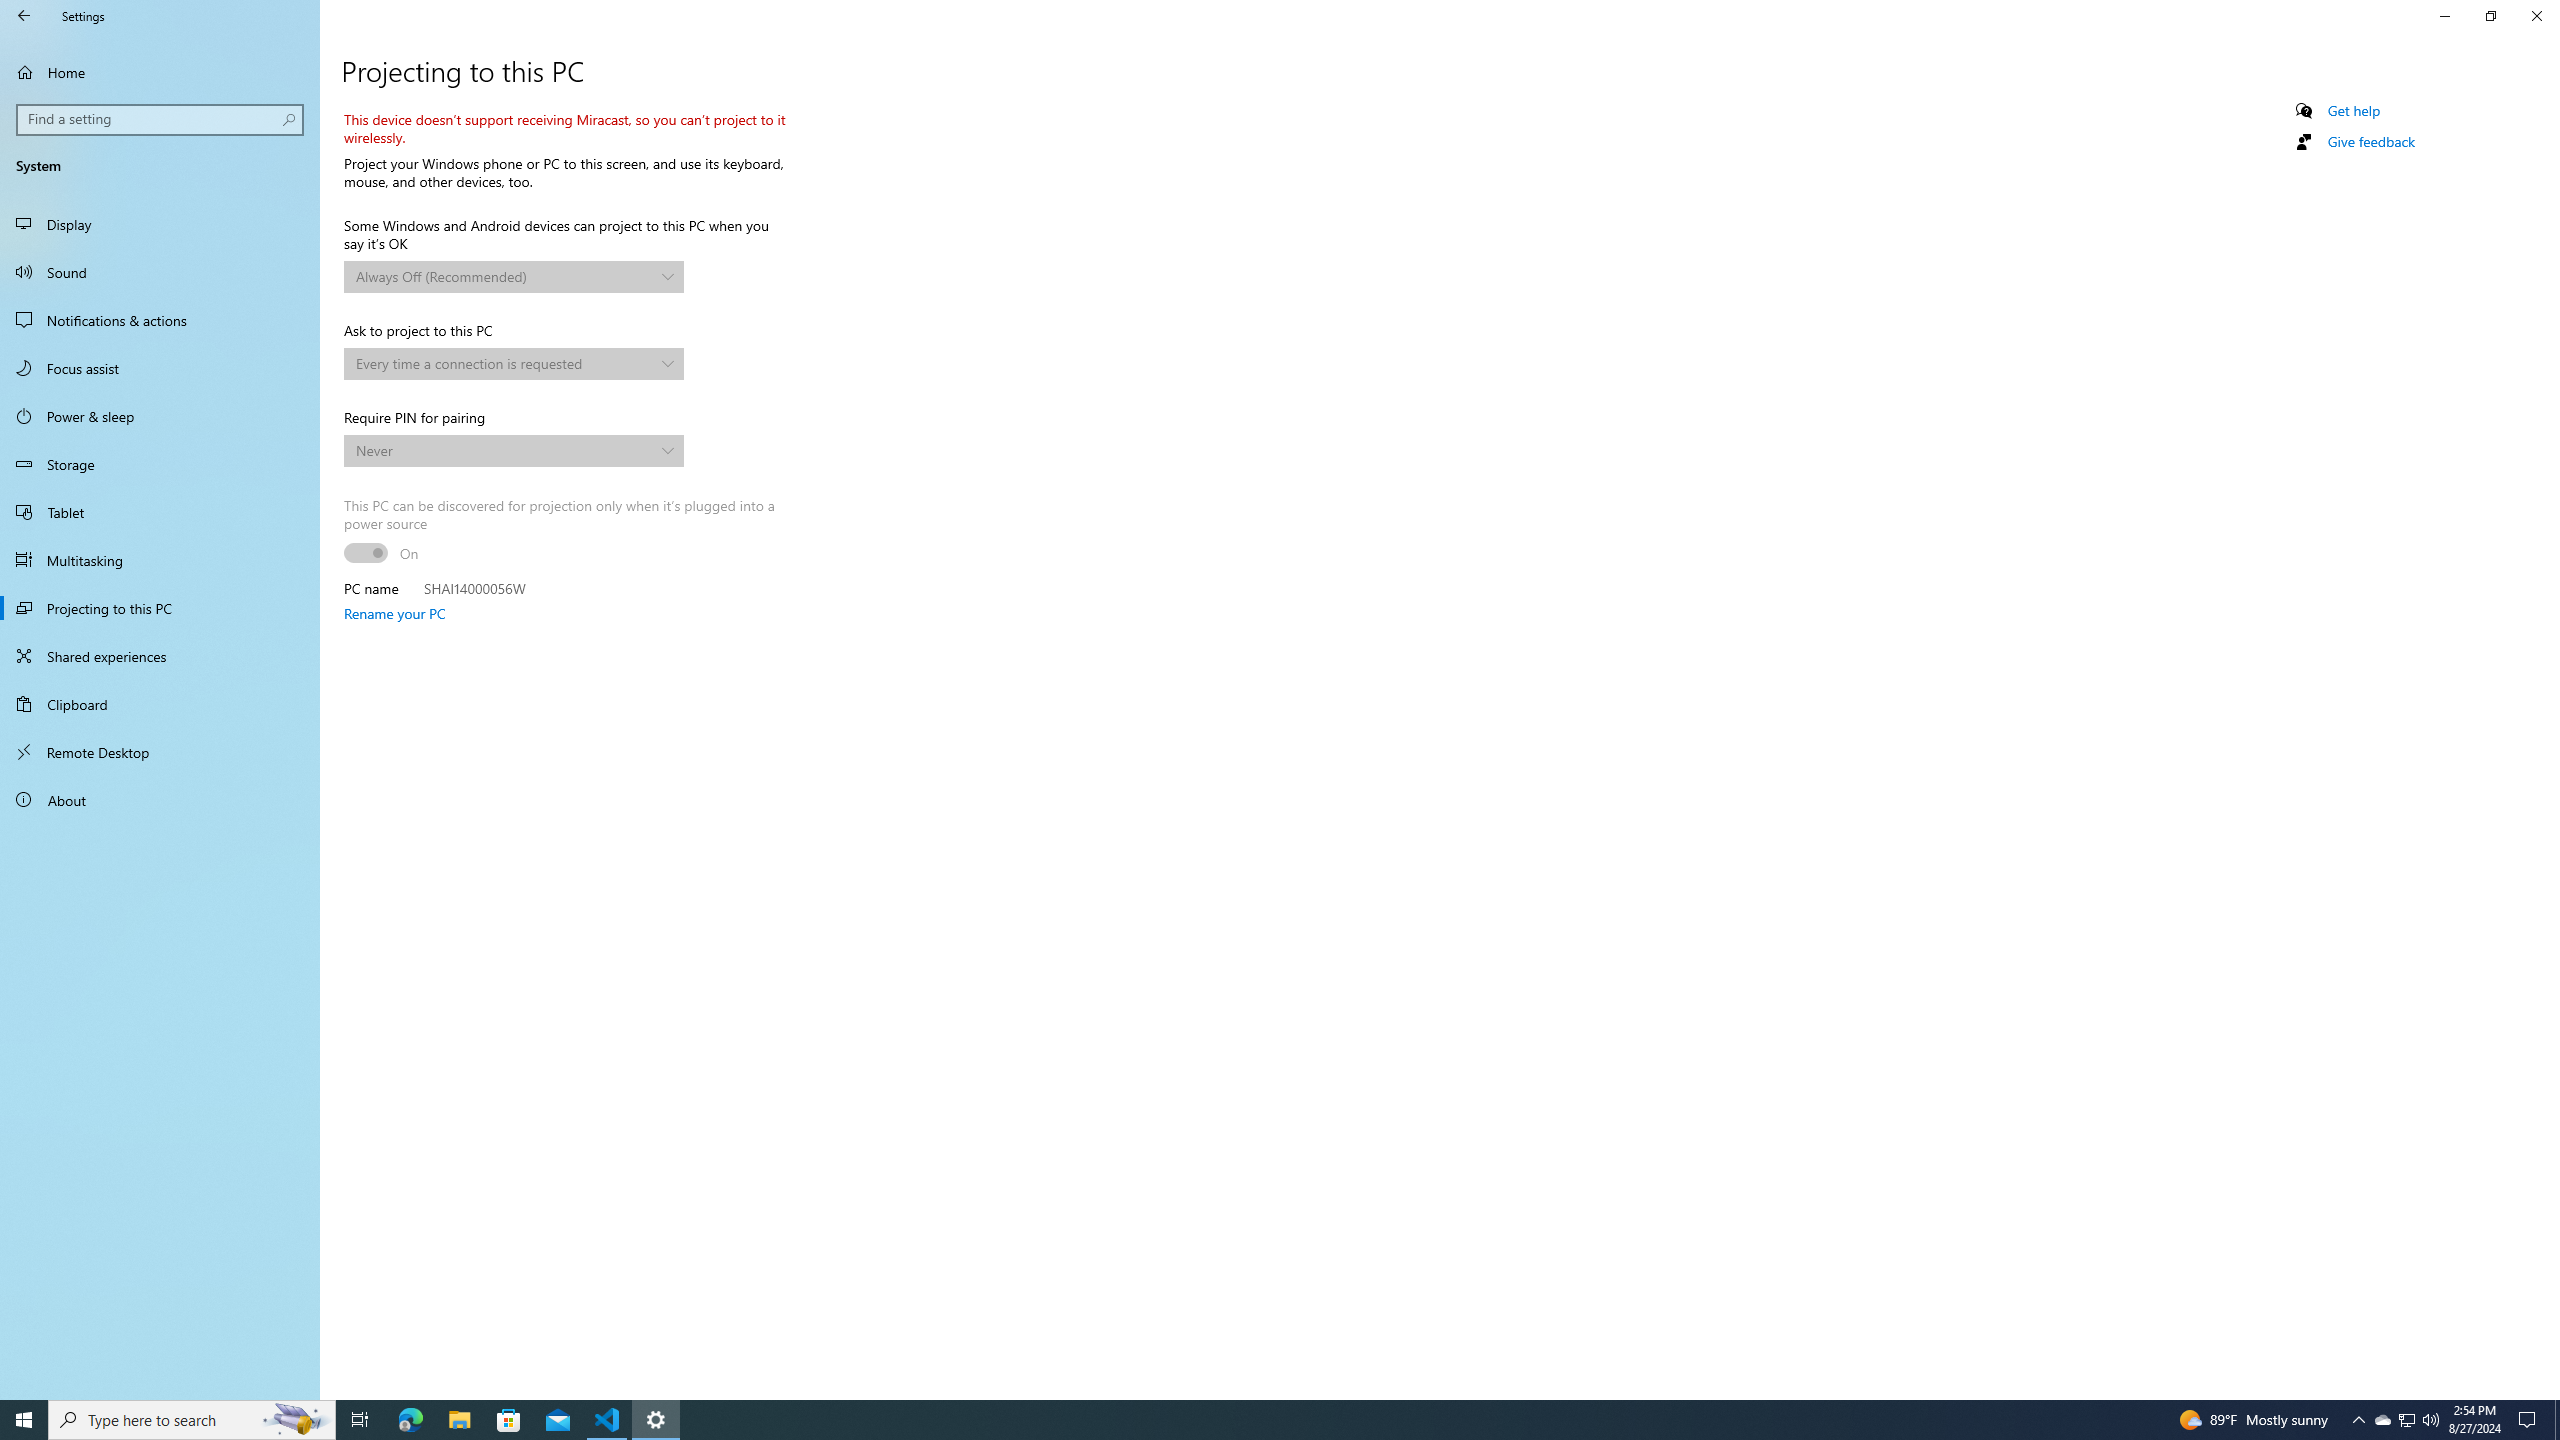 This screenshot has height=1440, width=2560. Describe the element at coordinates (160, 752) in the screenshot. I see `Remote Desktop` at that location.